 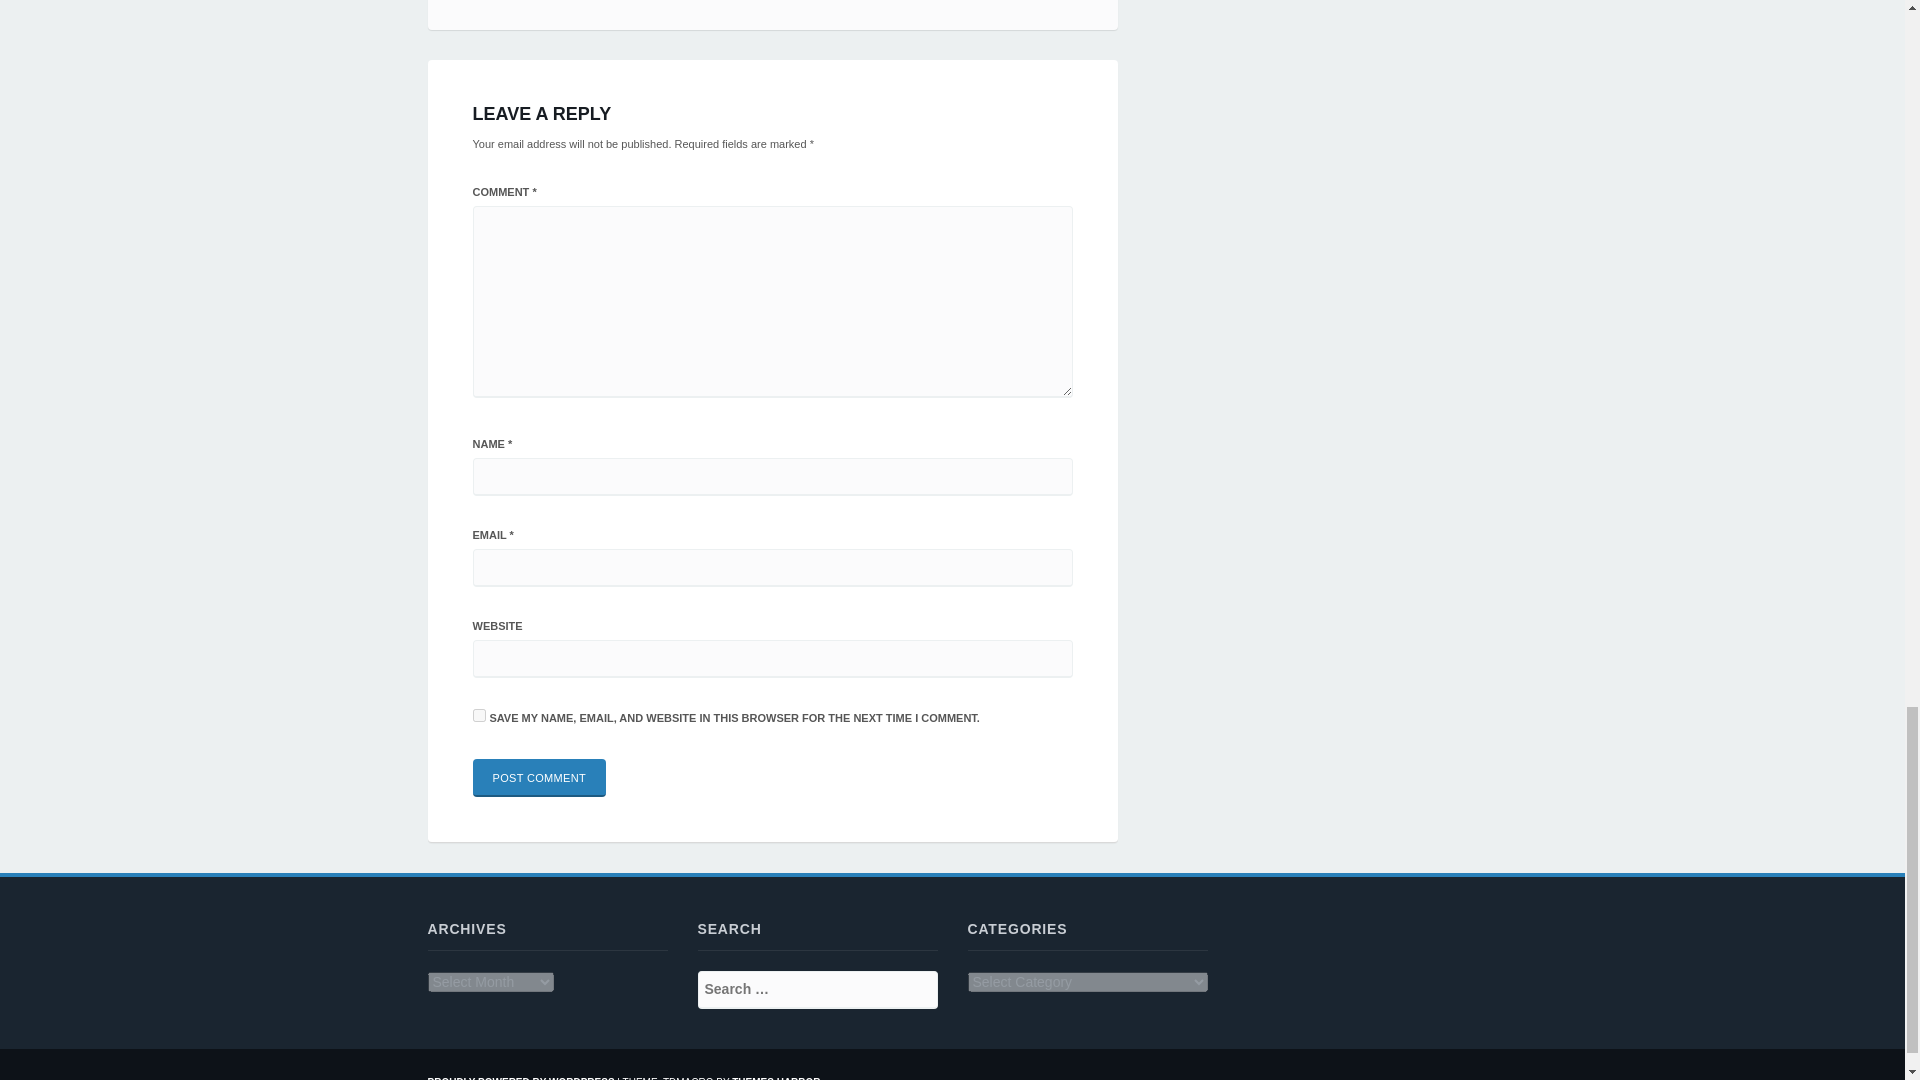 I want to click on yes, so click(x=478, y=715).